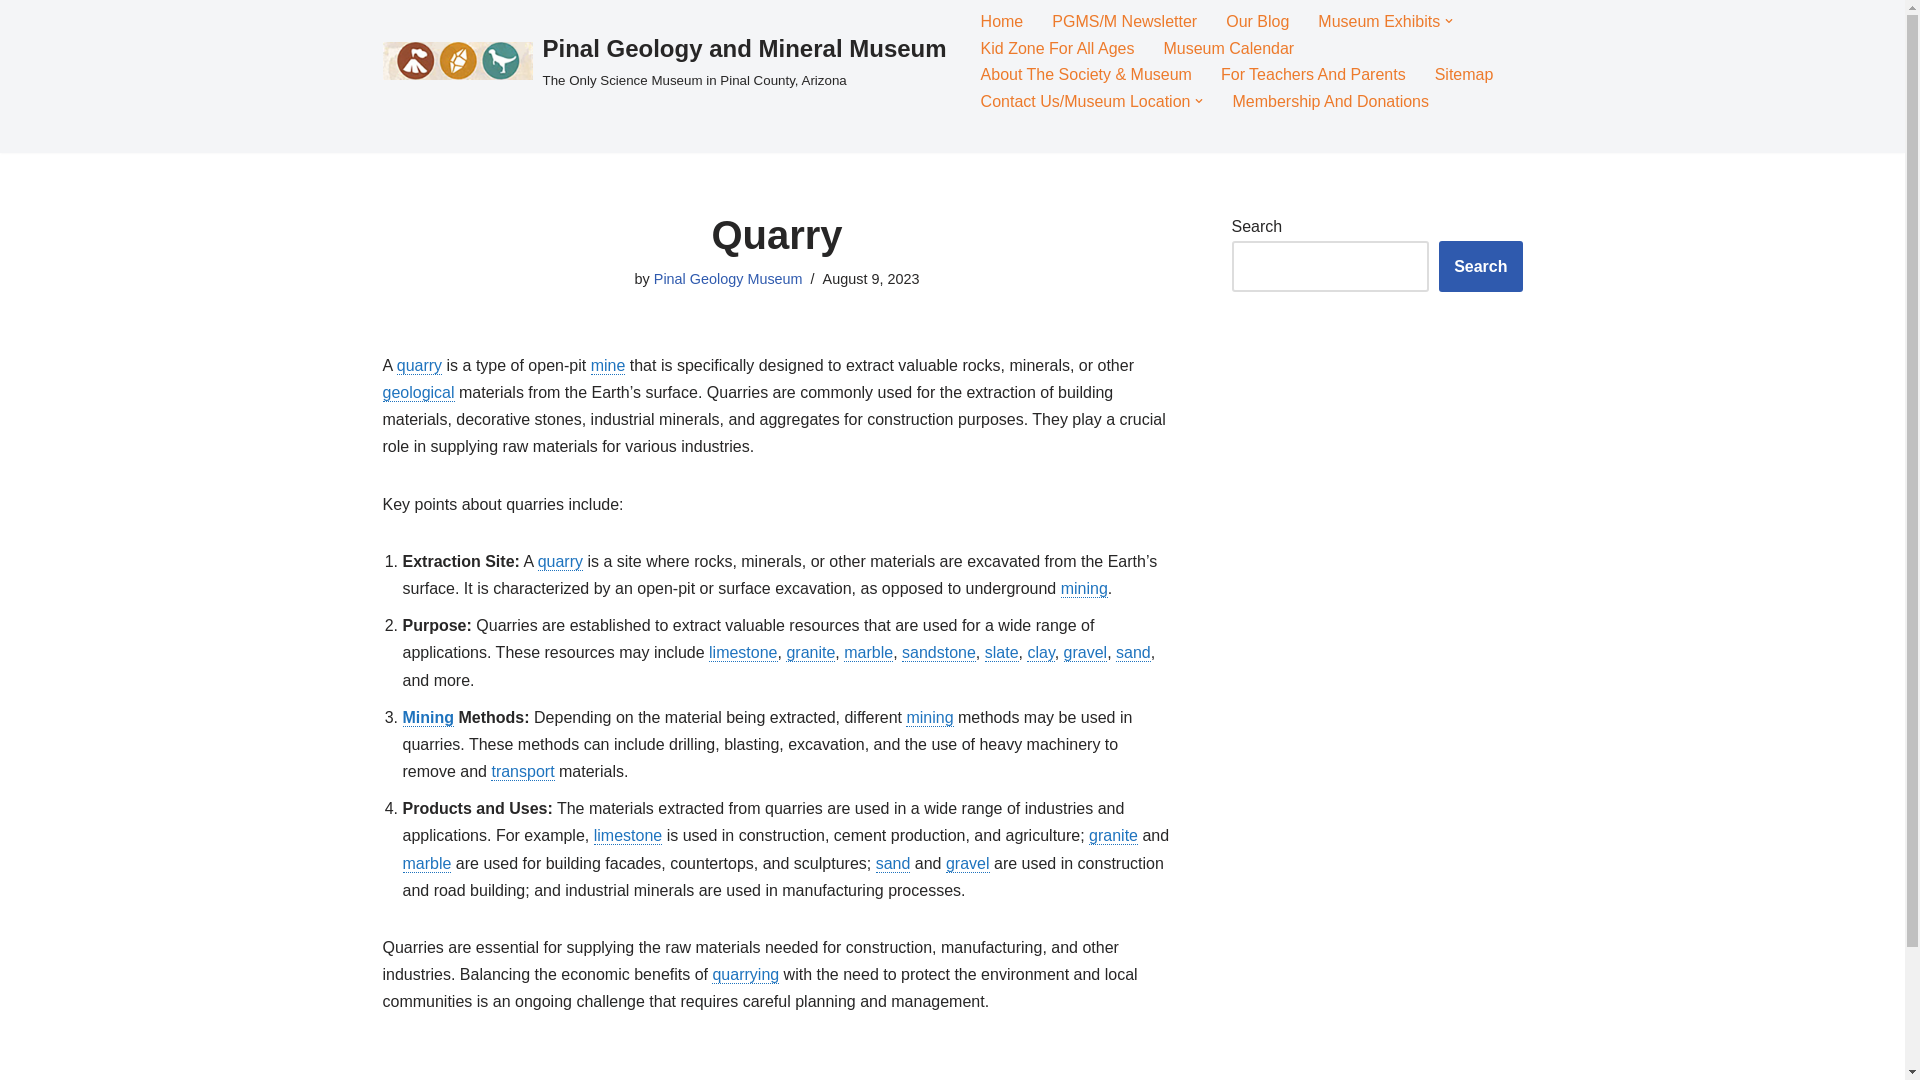  Describe the element at coordinates (1257, 20) in the screenshot. I see `Our Blog` at that location.